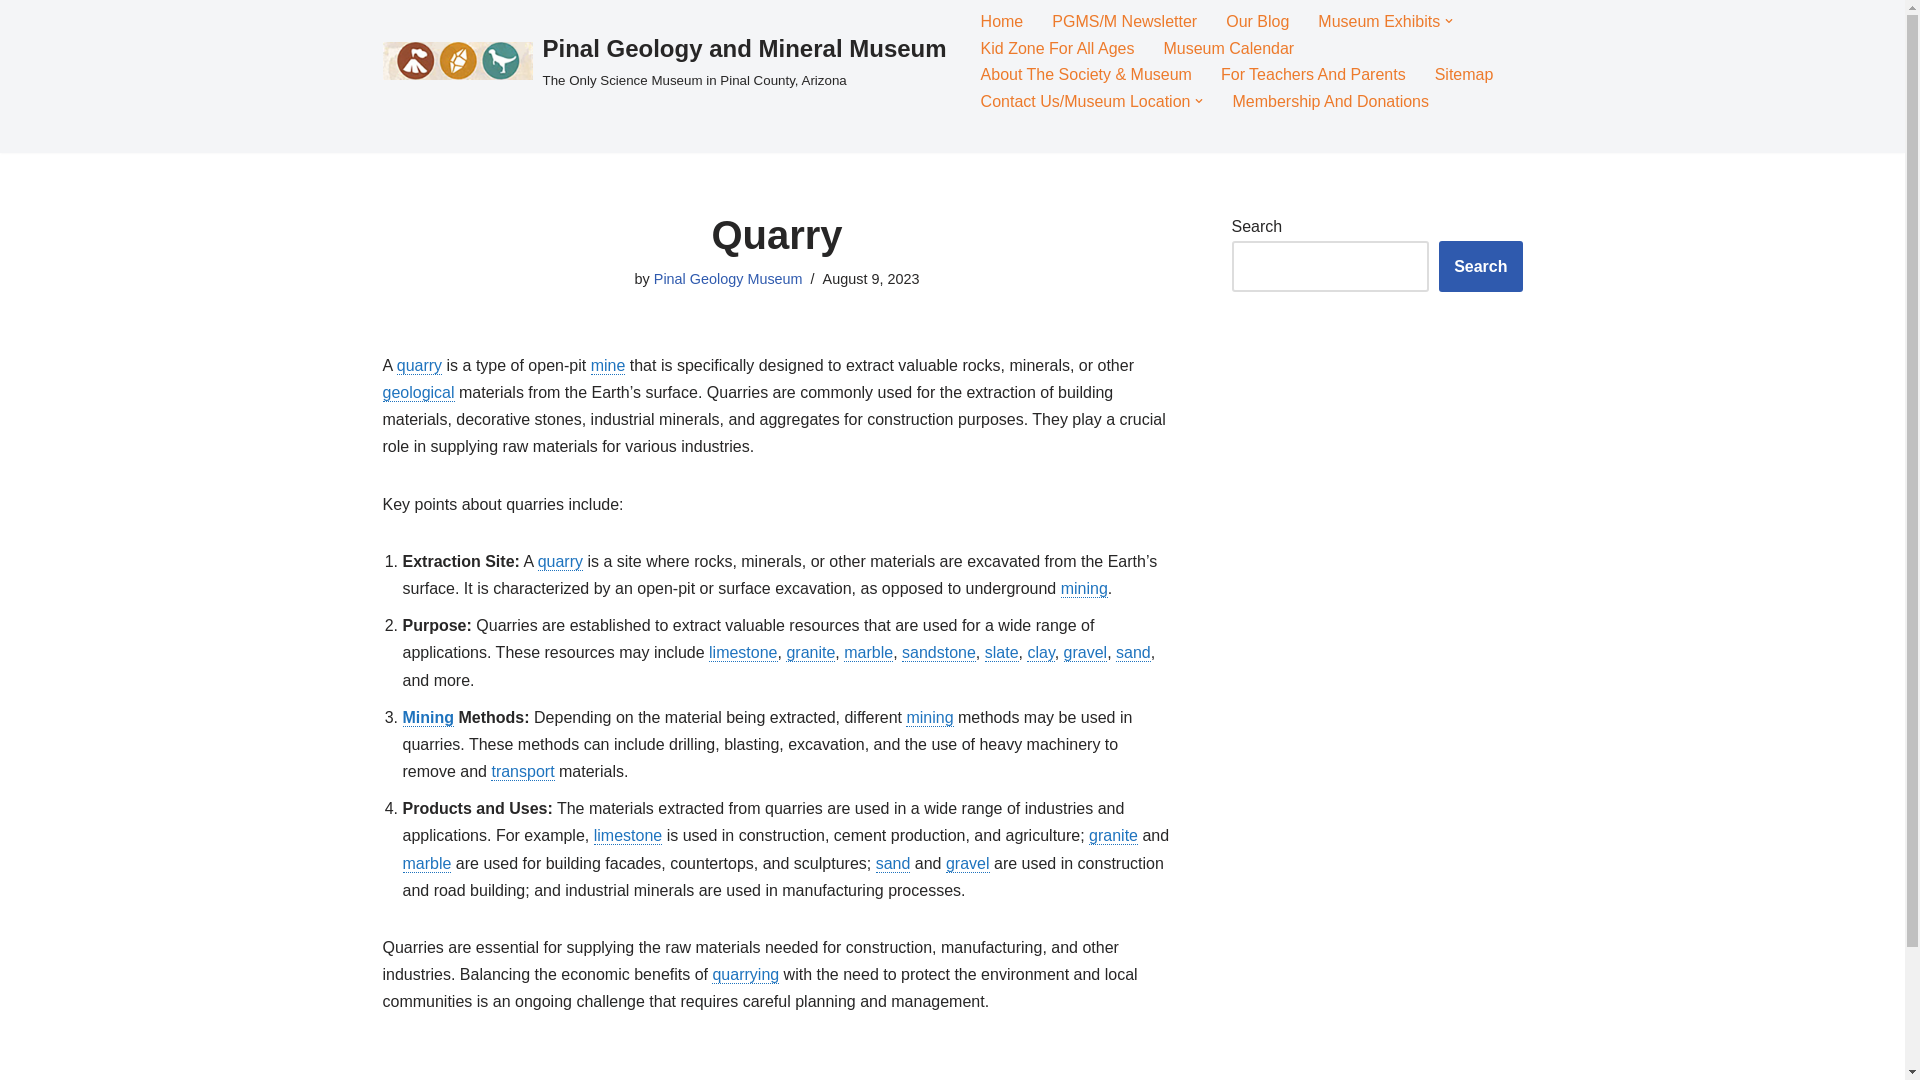  Describe the element at coordinates (1257, 20) in the screenshot. I see `Our Blog` at that location.